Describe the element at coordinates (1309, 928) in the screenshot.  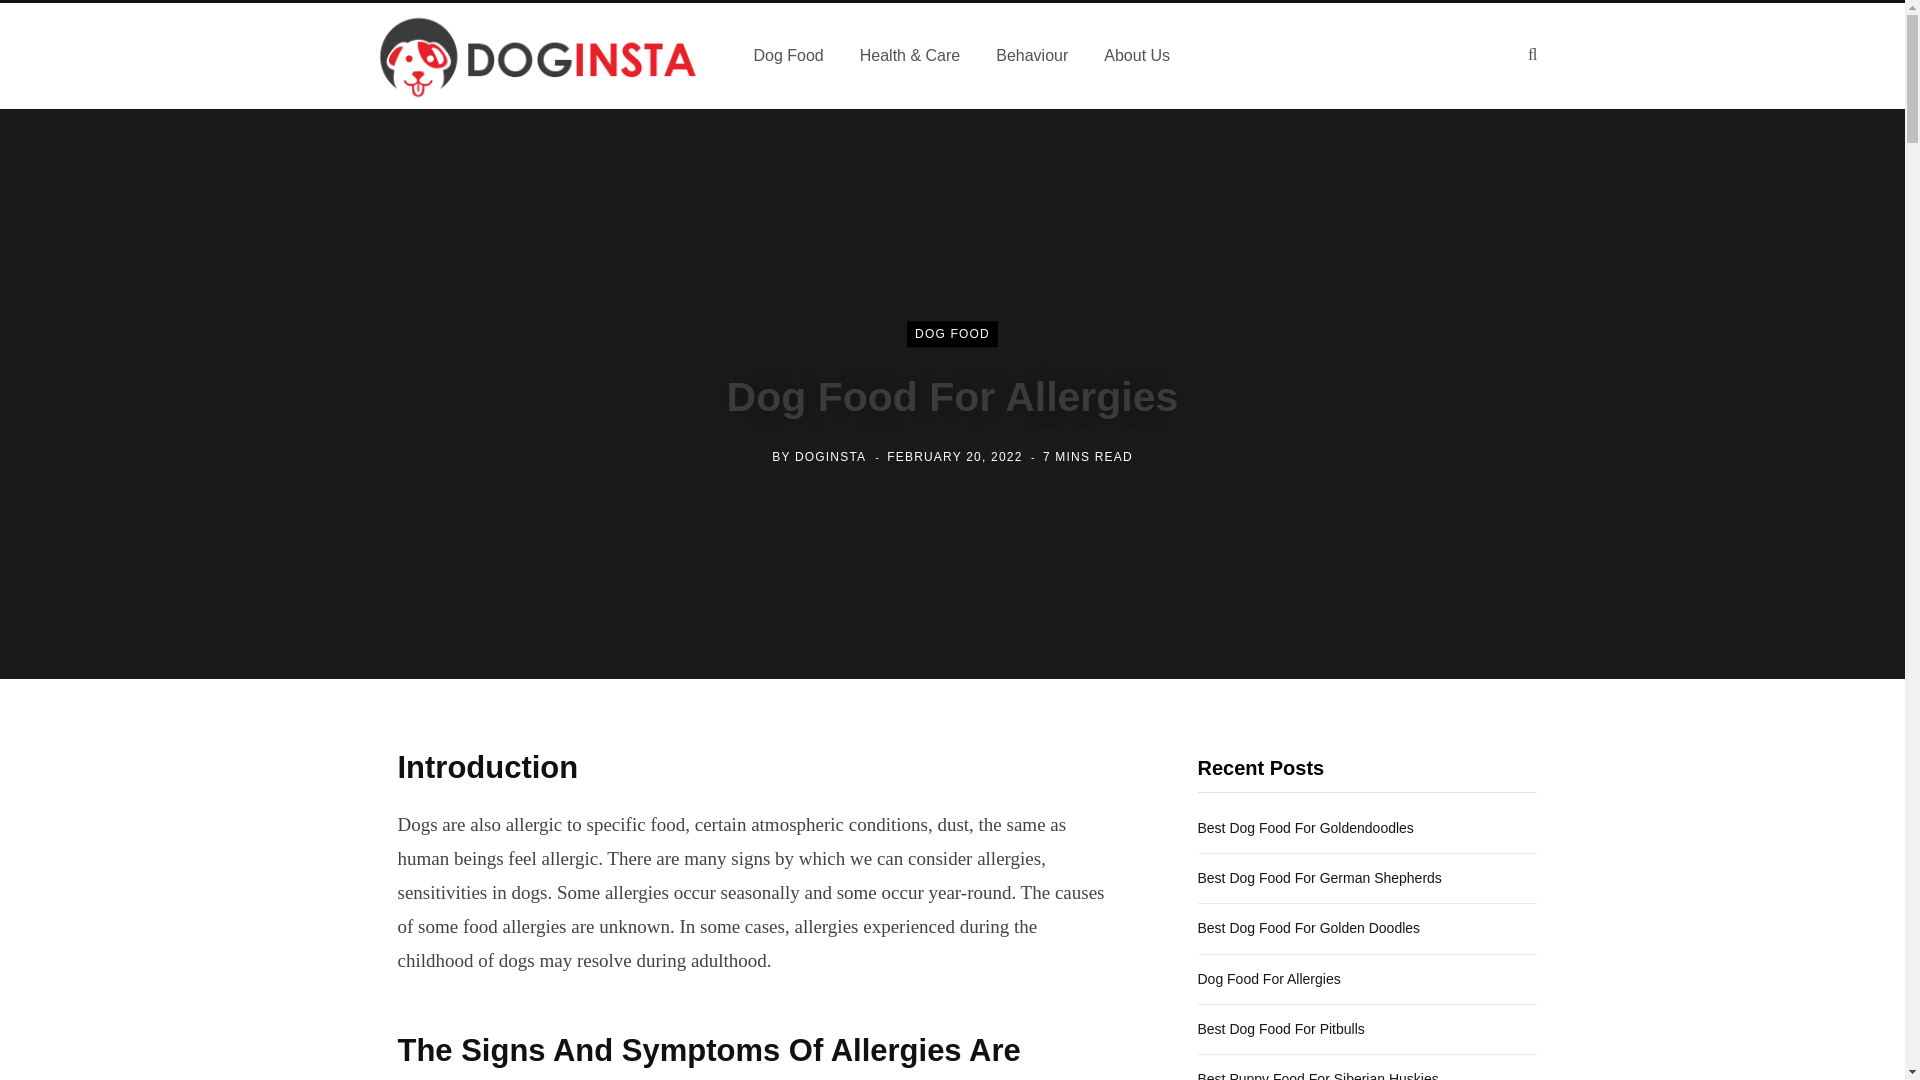
I see `Best Dog Food For Golden Doodles` at that location.